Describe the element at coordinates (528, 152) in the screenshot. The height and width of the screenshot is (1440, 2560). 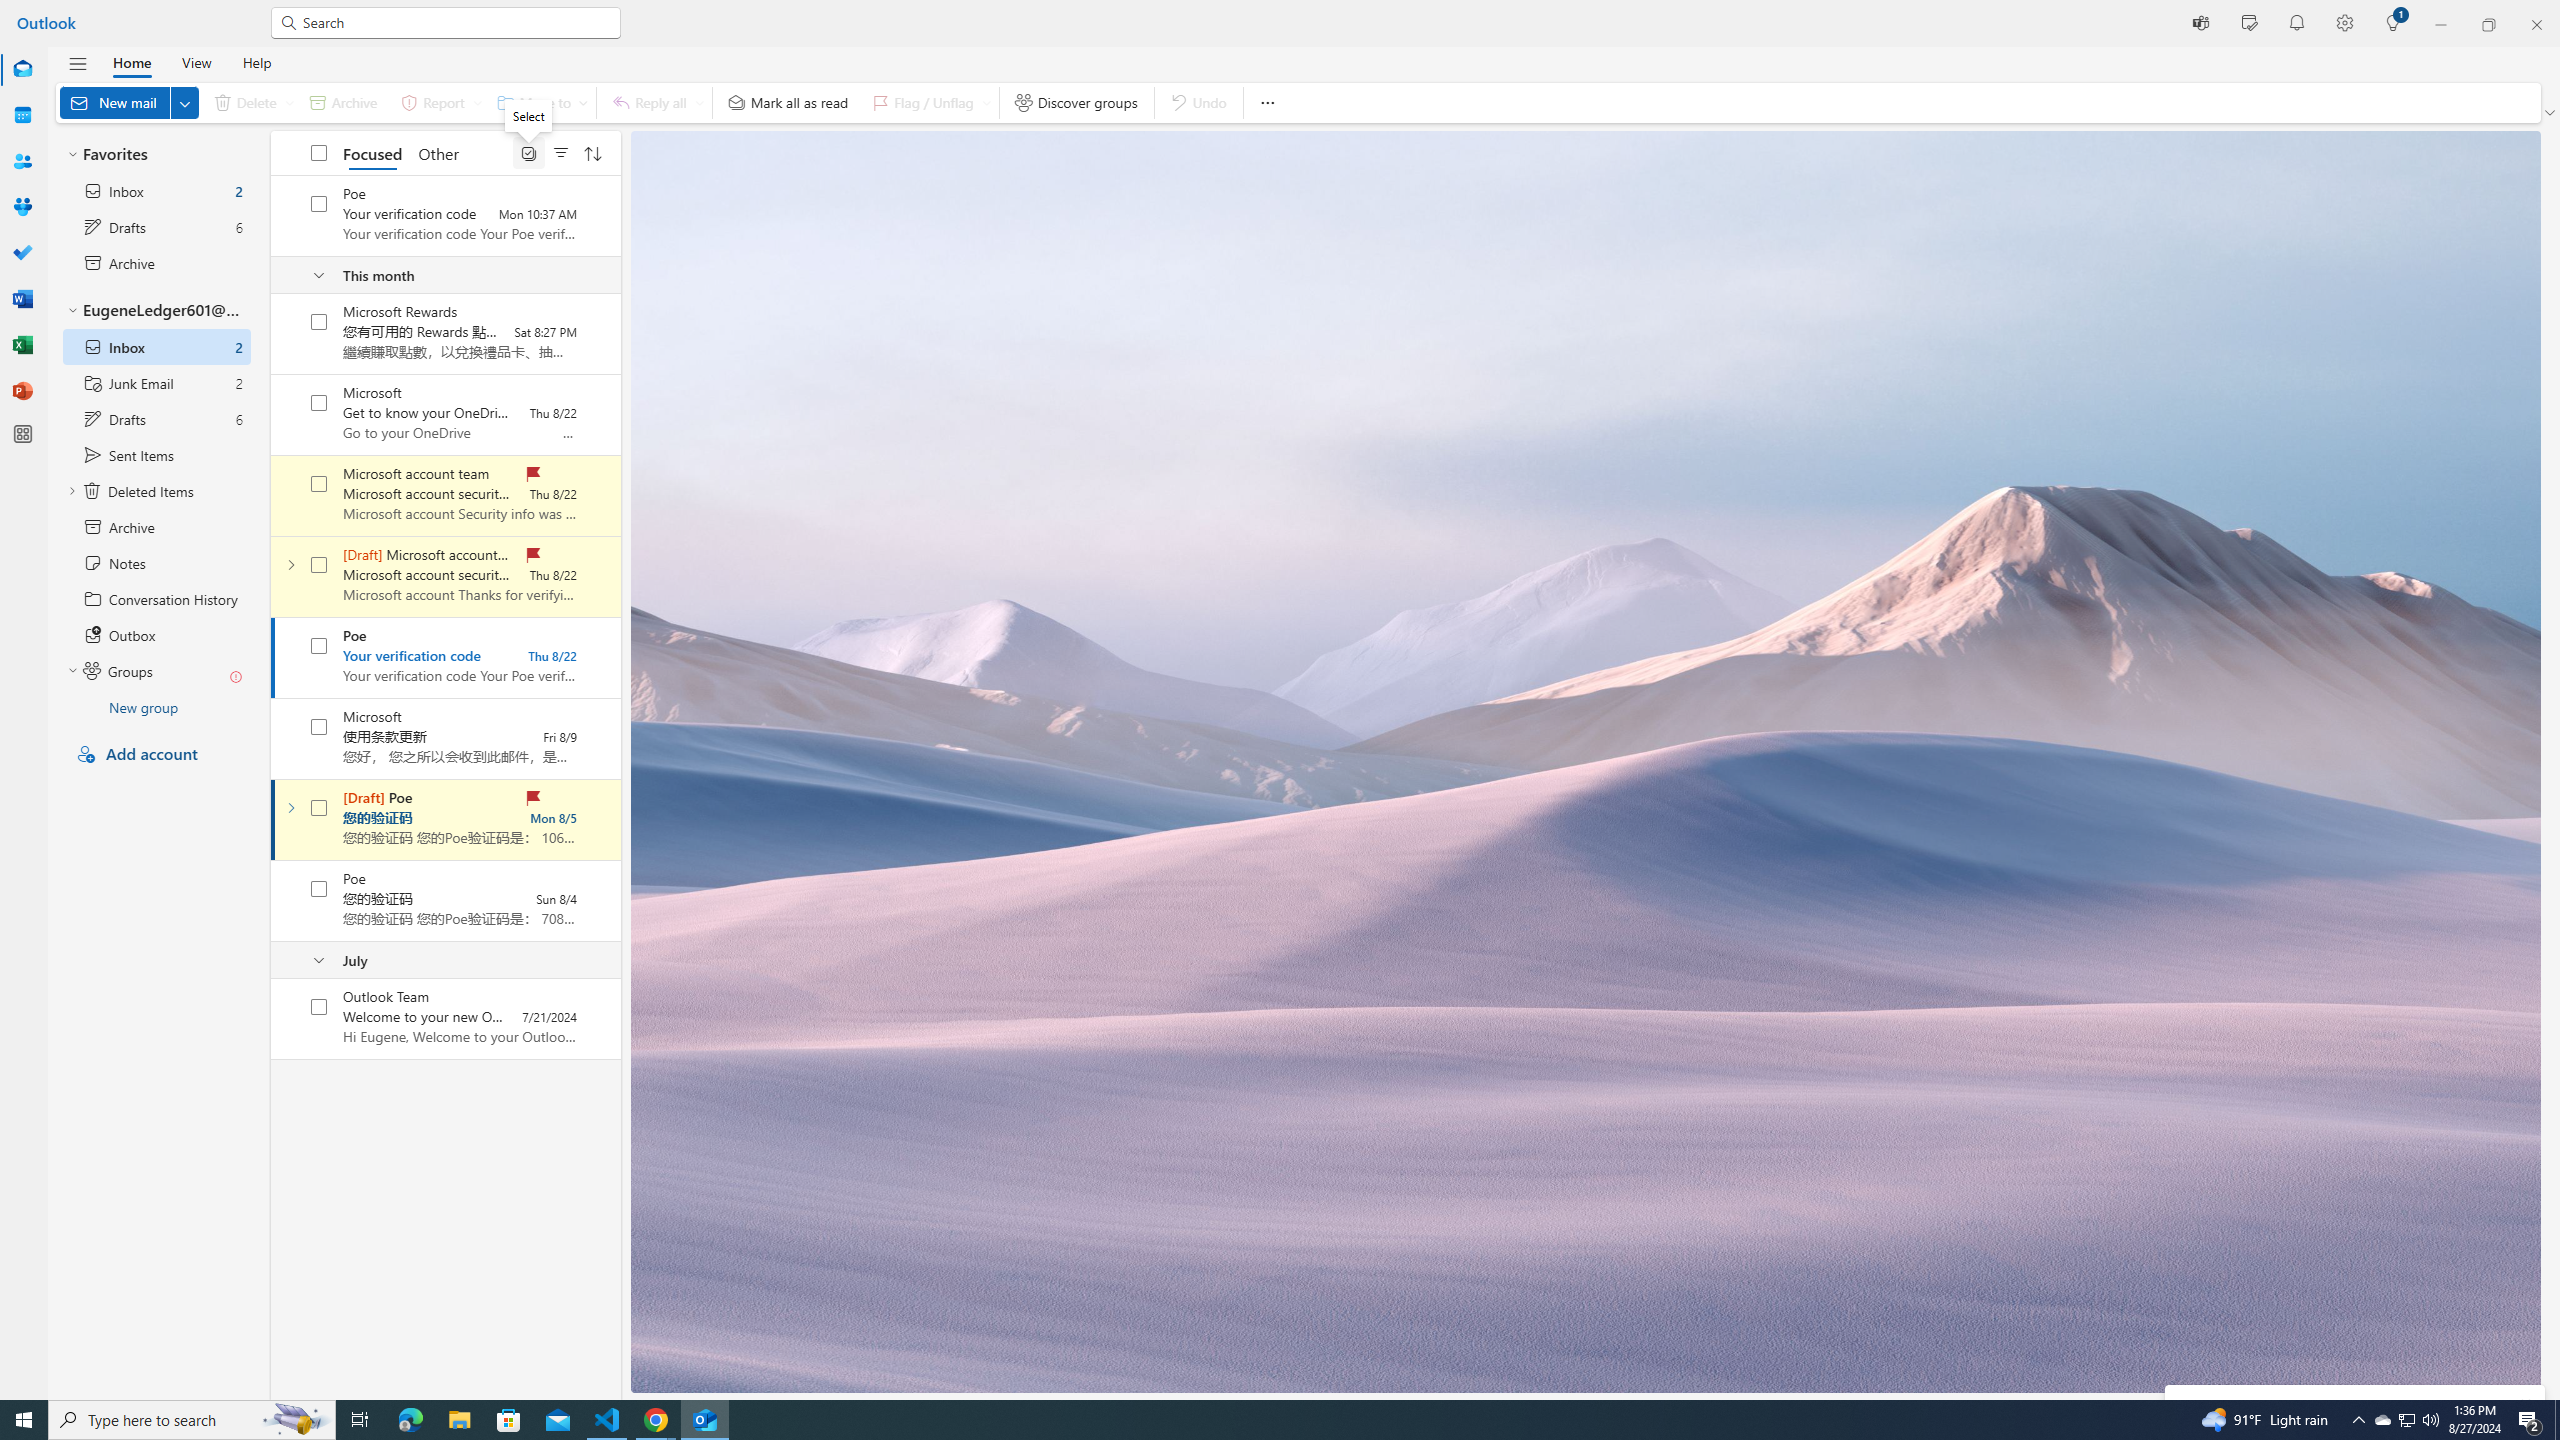
I see `Select` at that location.